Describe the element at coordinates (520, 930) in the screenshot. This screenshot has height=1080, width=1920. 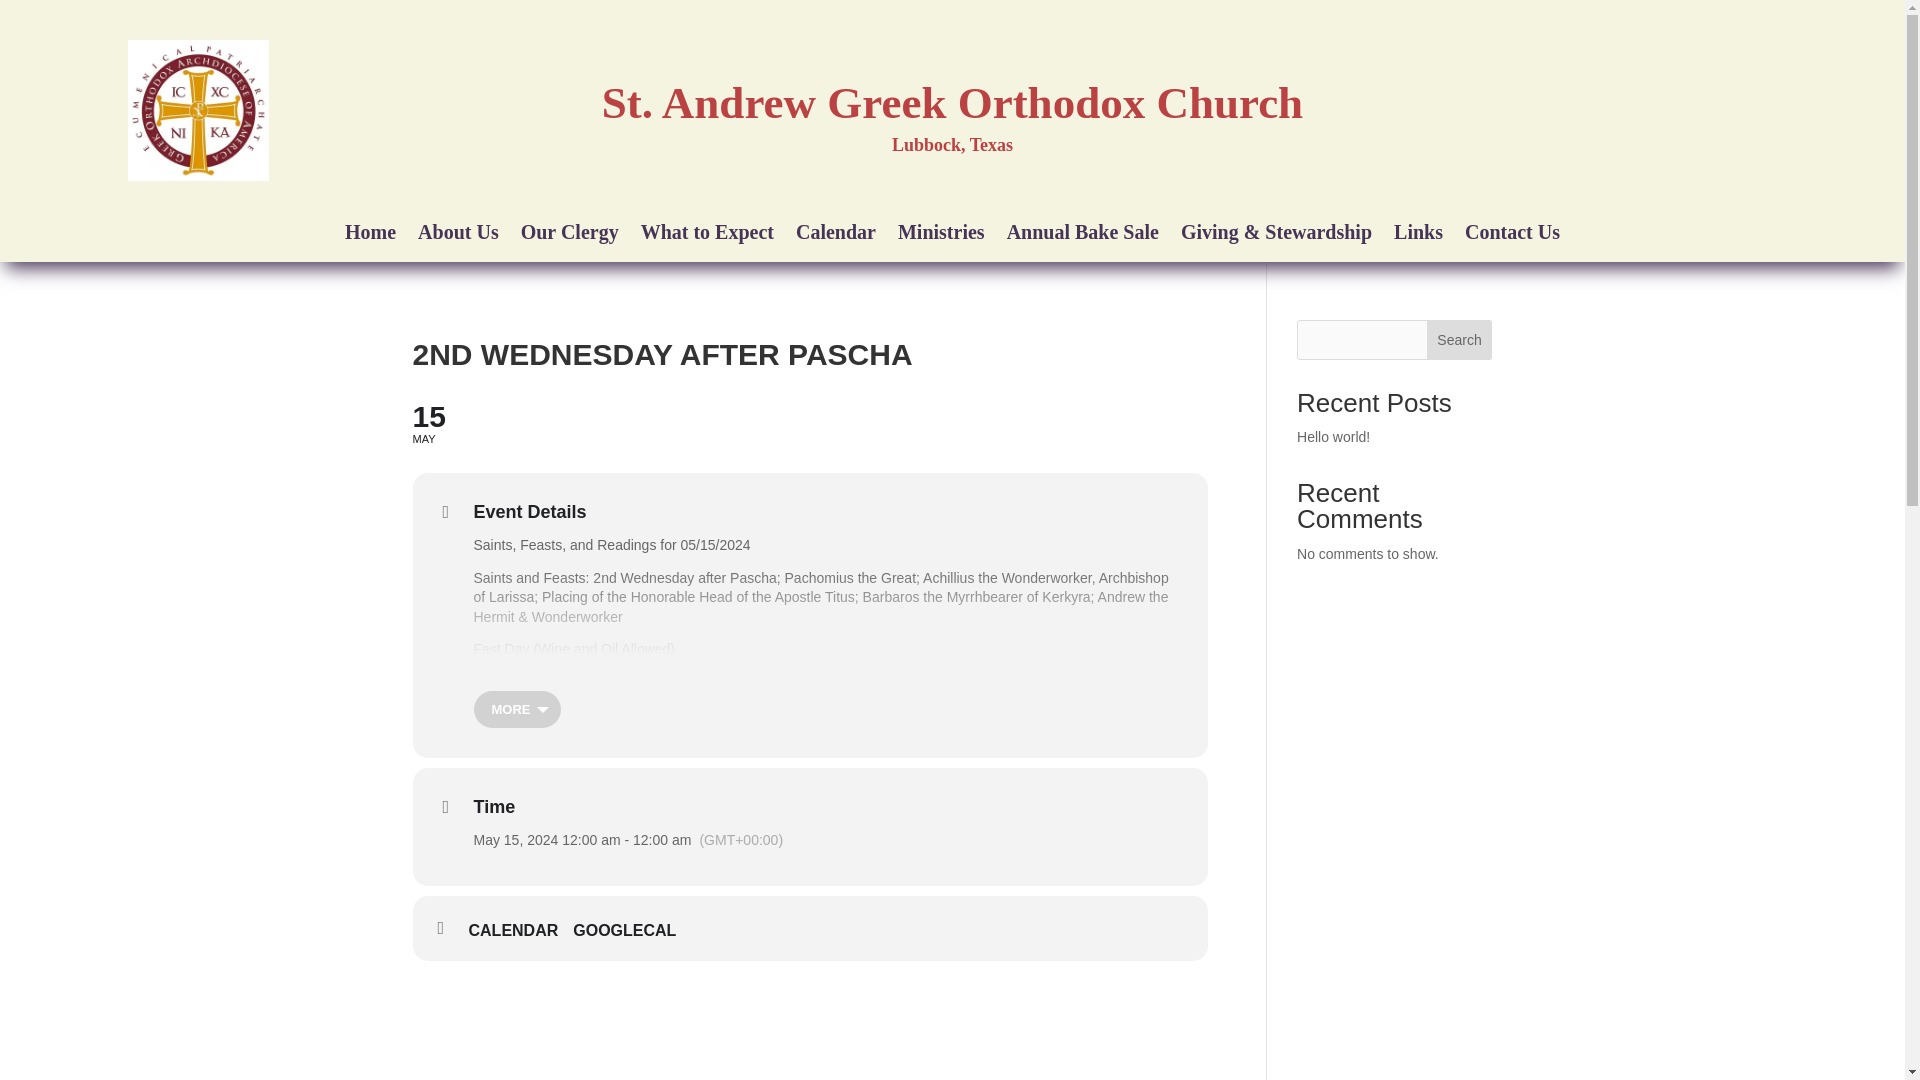
I see `CALENDAR` at that location.